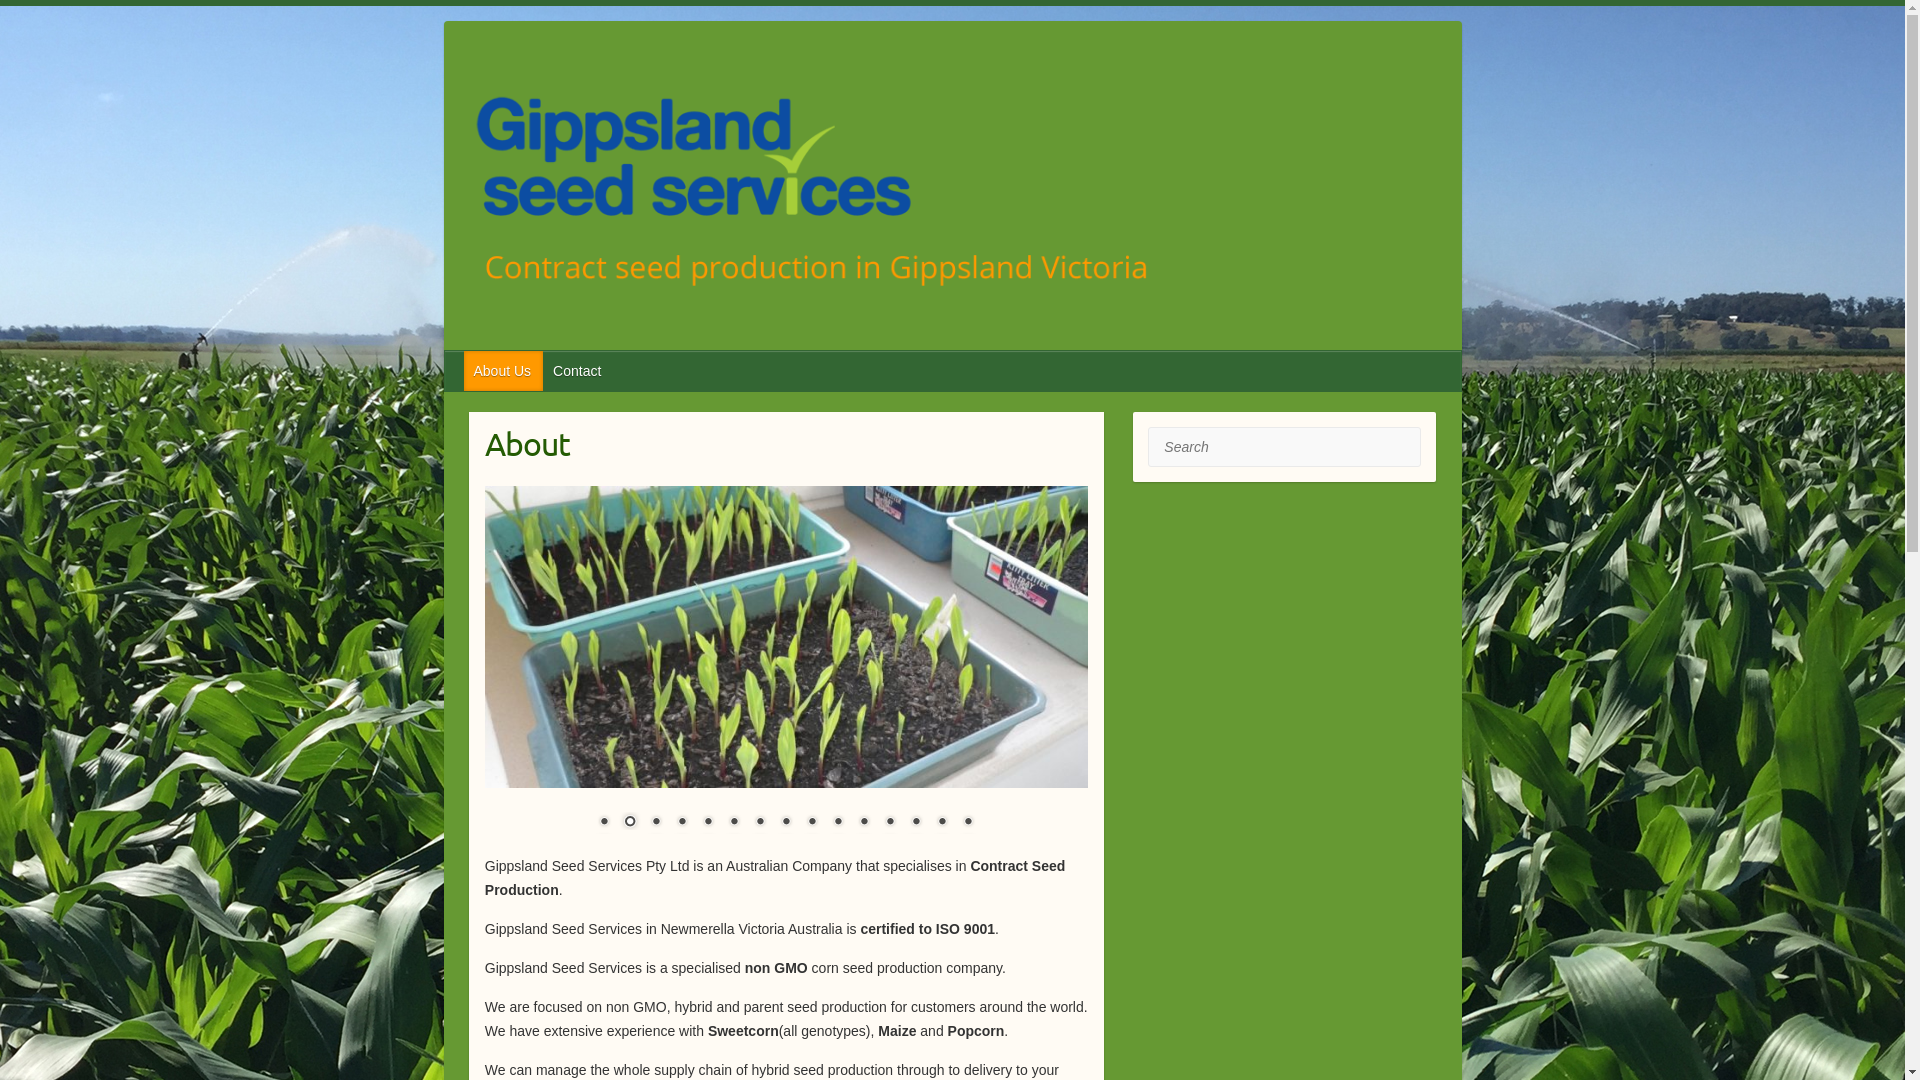 This screenshot has height=1080, width=1920. Describe the element at coordinates (838, 823) in the screenshot. I see `10` at that location.